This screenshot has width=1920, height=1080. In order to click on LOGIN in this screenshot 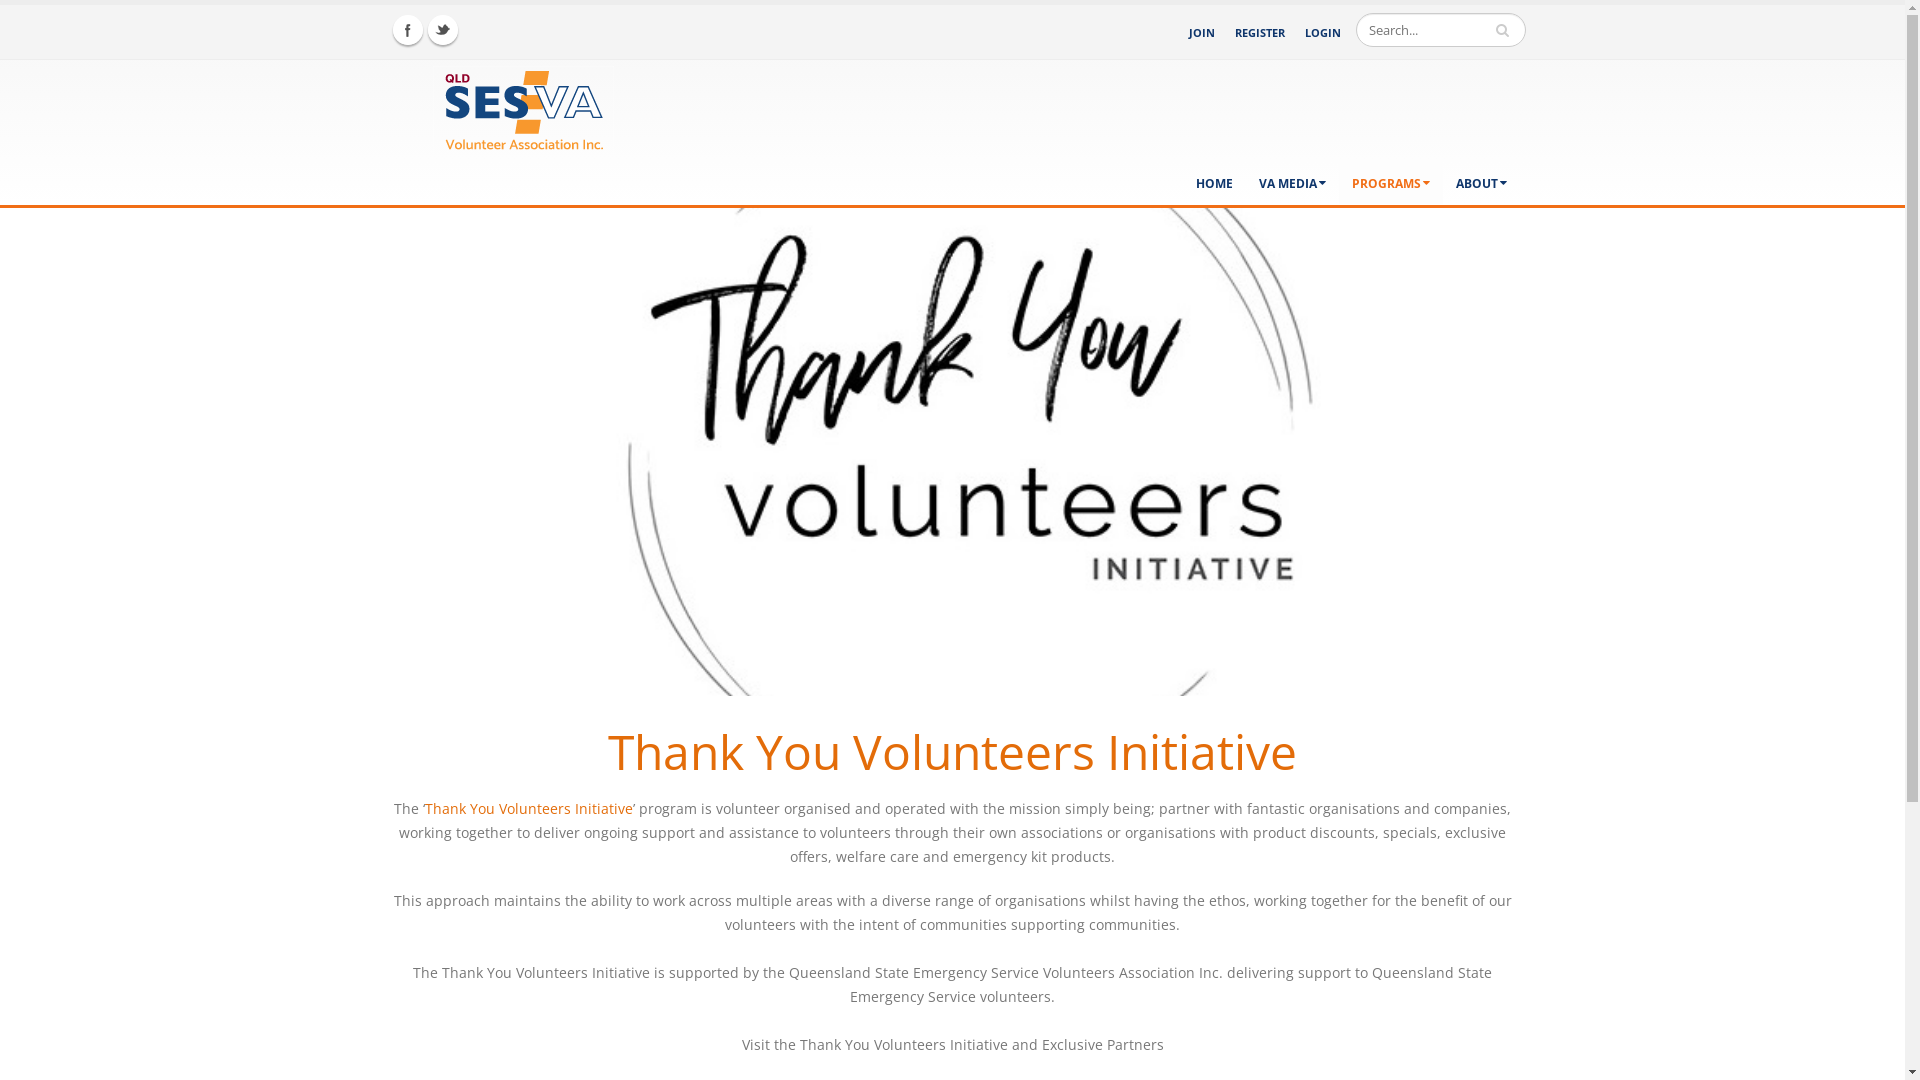, I will do `click(1322, 33)`.